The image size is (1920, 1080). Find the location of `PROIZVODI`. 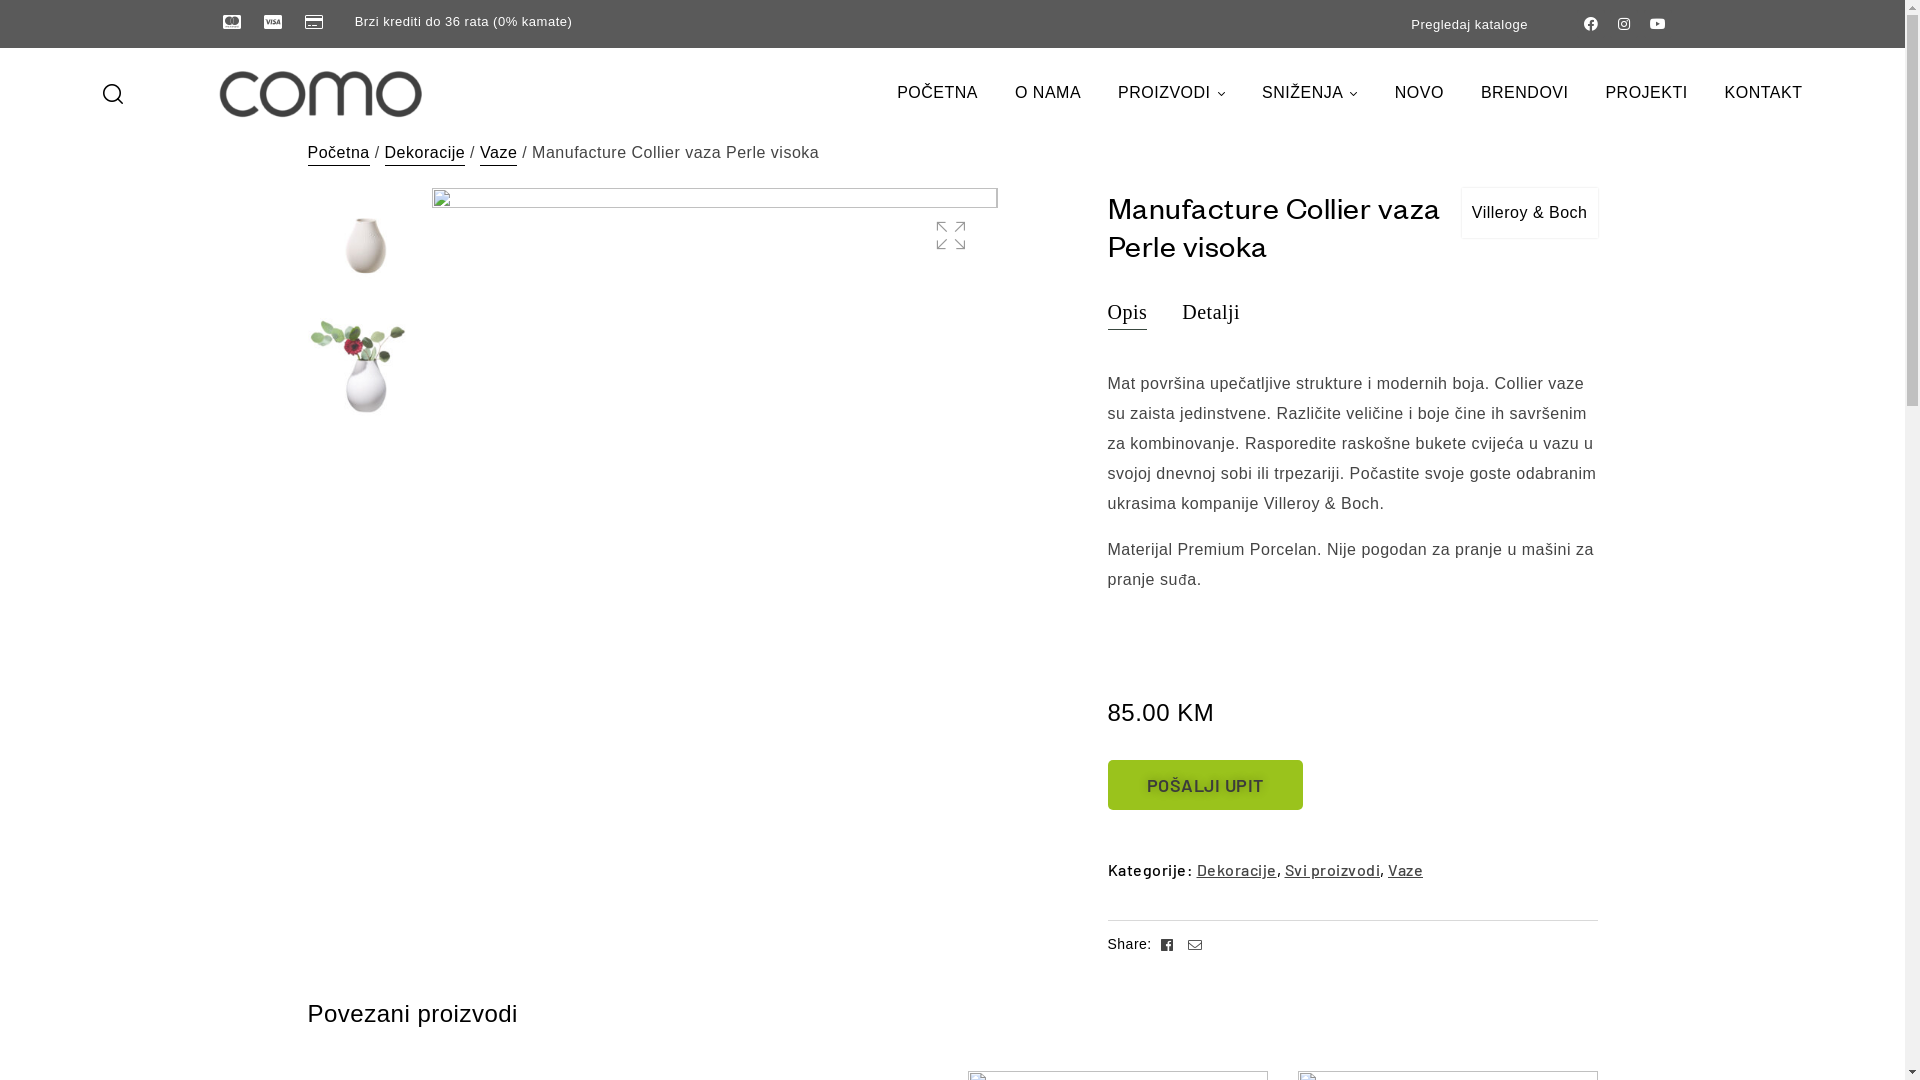

PROIZVODI is located at coordinates (1172, 93).